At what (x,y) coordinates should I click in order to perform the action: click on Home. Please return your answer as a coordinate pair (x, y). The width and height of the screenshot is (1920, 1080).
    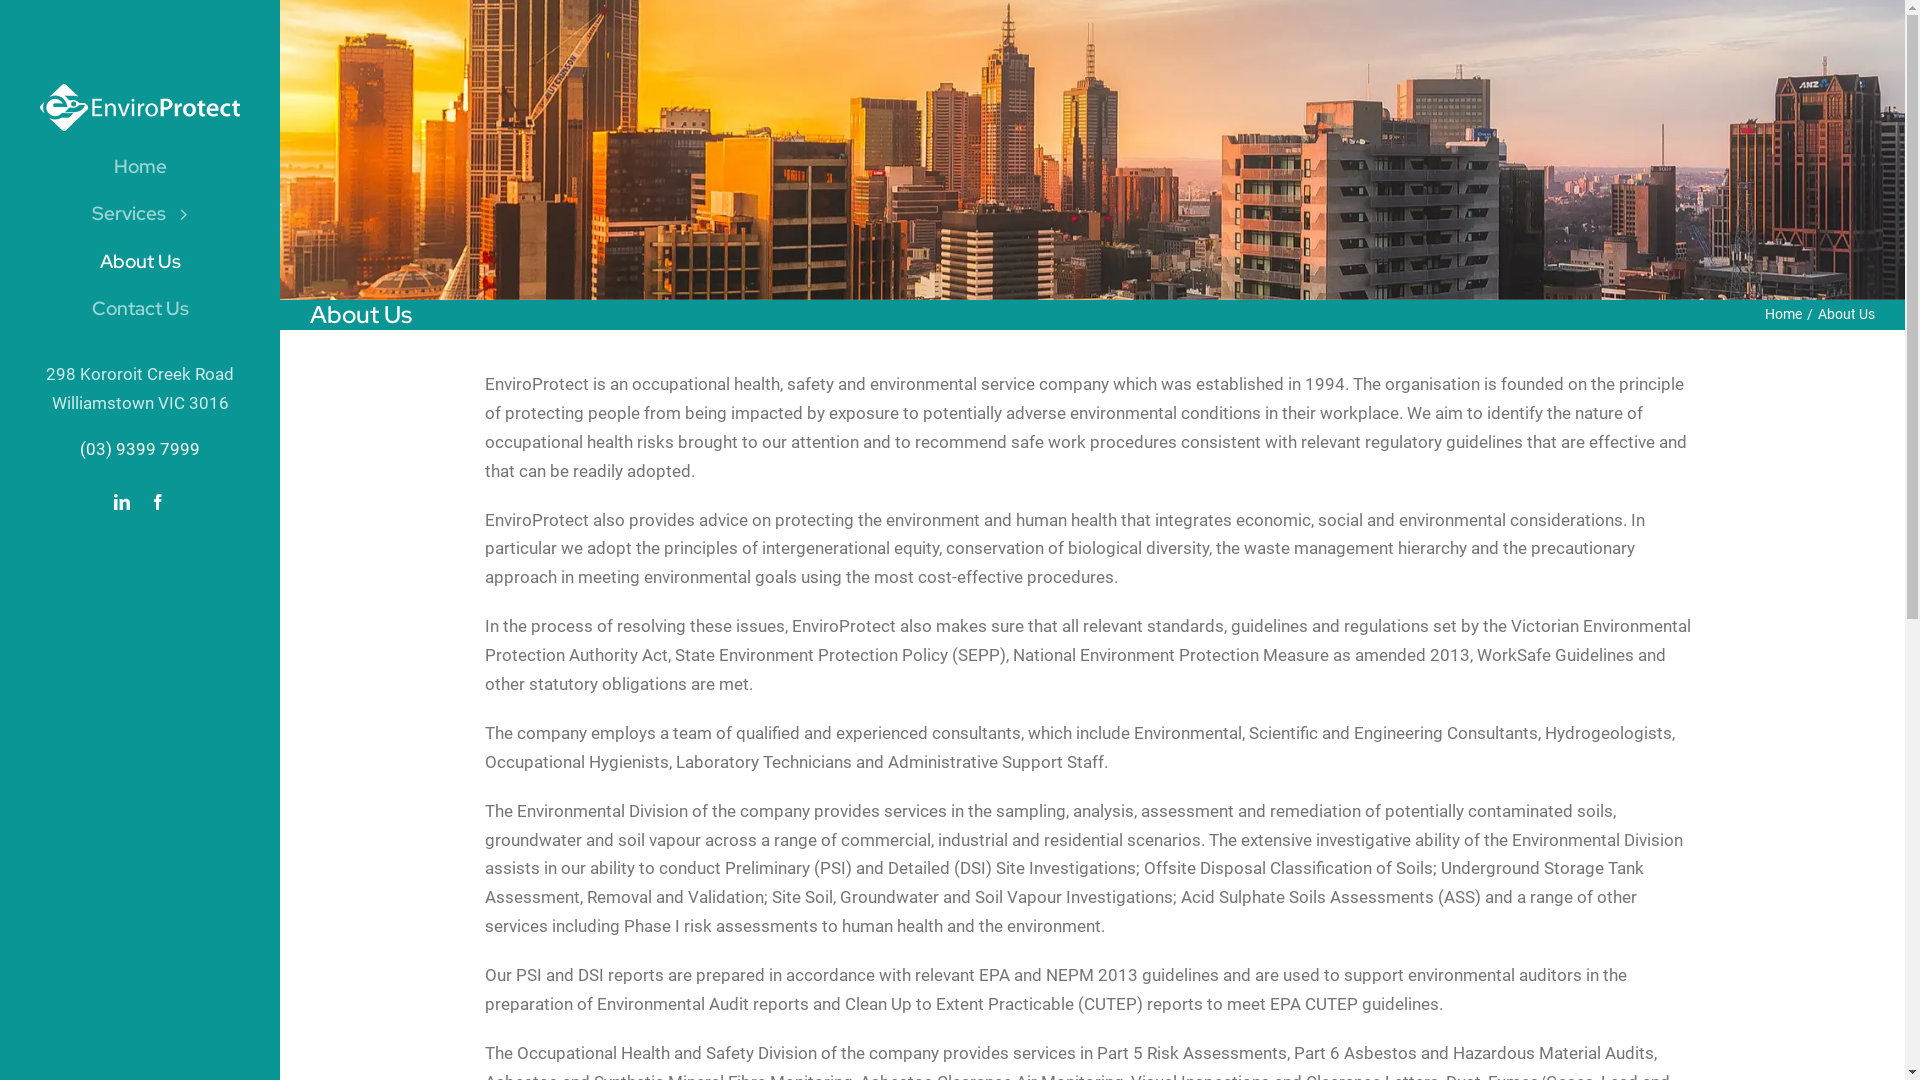
    Looking at the image, I should click on (140, 167).